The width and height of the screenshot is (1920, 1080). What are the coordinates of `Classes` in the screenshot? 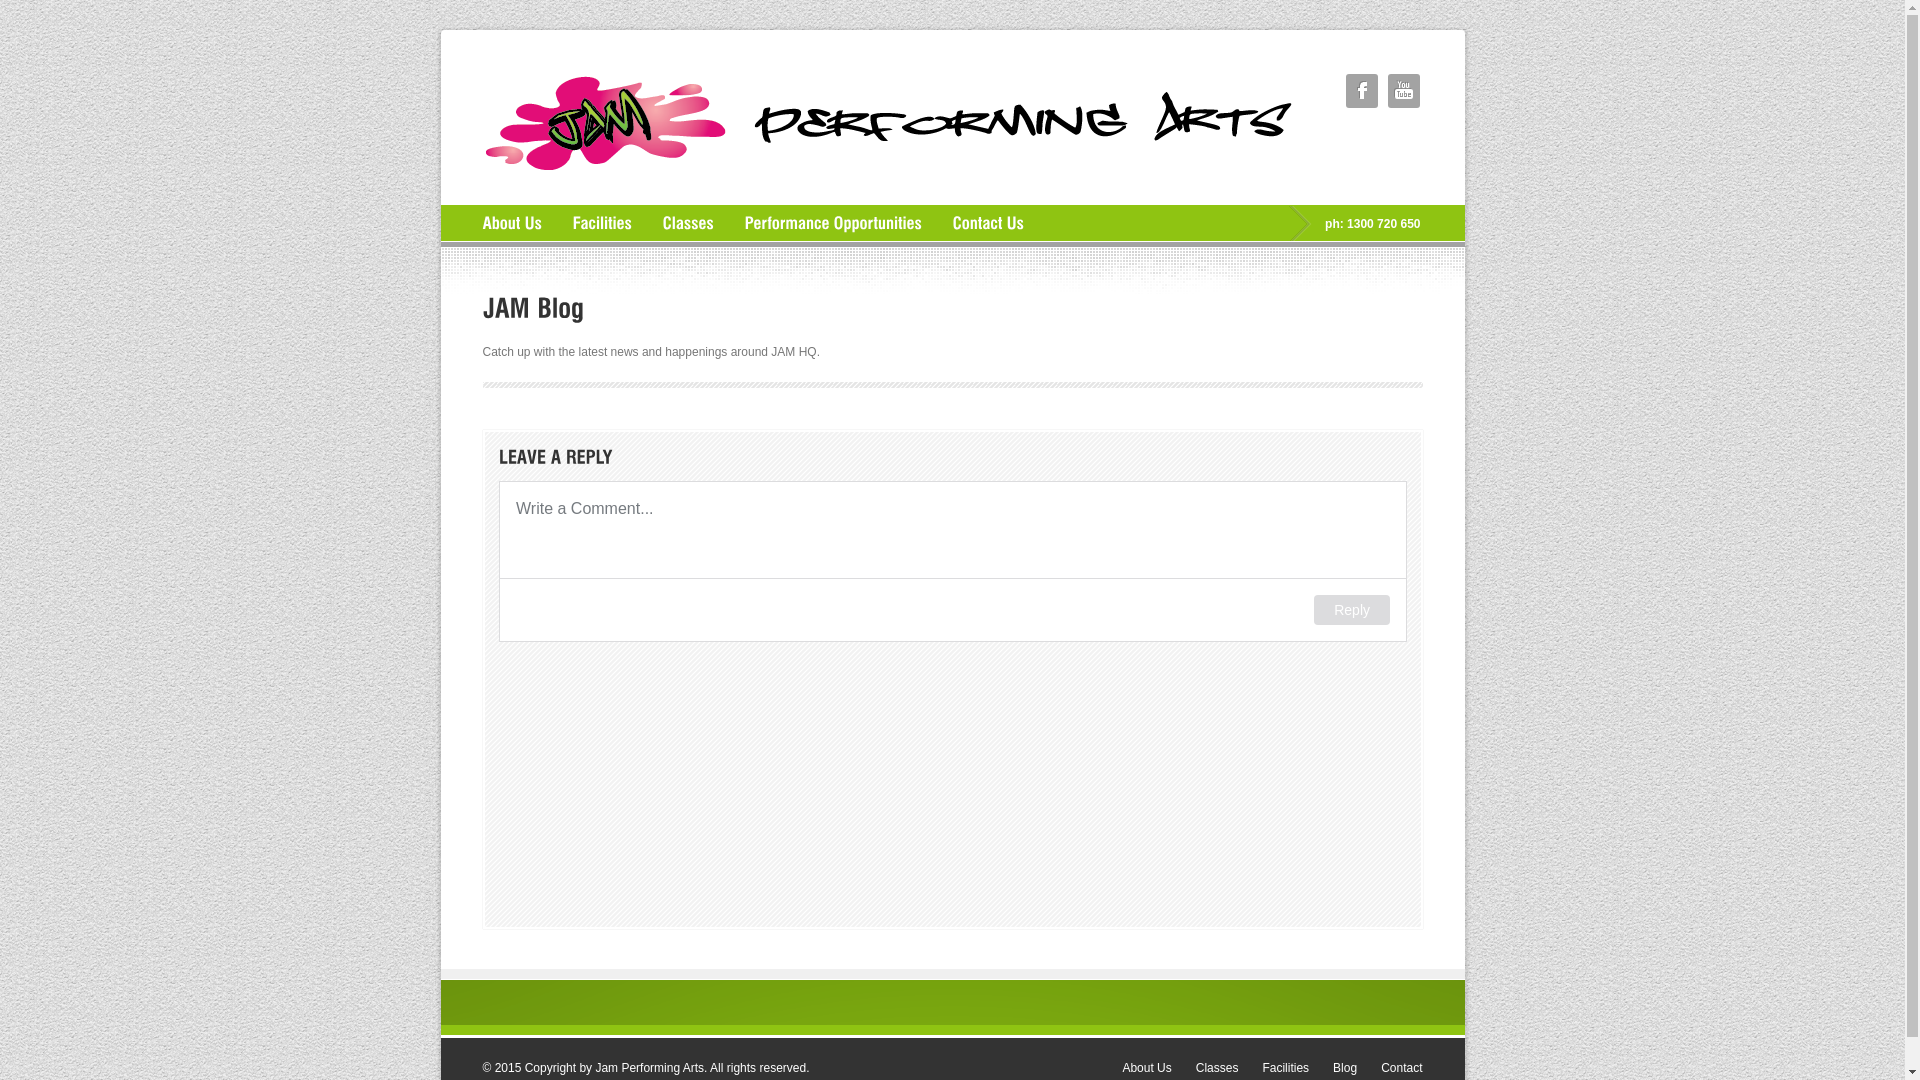 It's located at (1218, 1068).